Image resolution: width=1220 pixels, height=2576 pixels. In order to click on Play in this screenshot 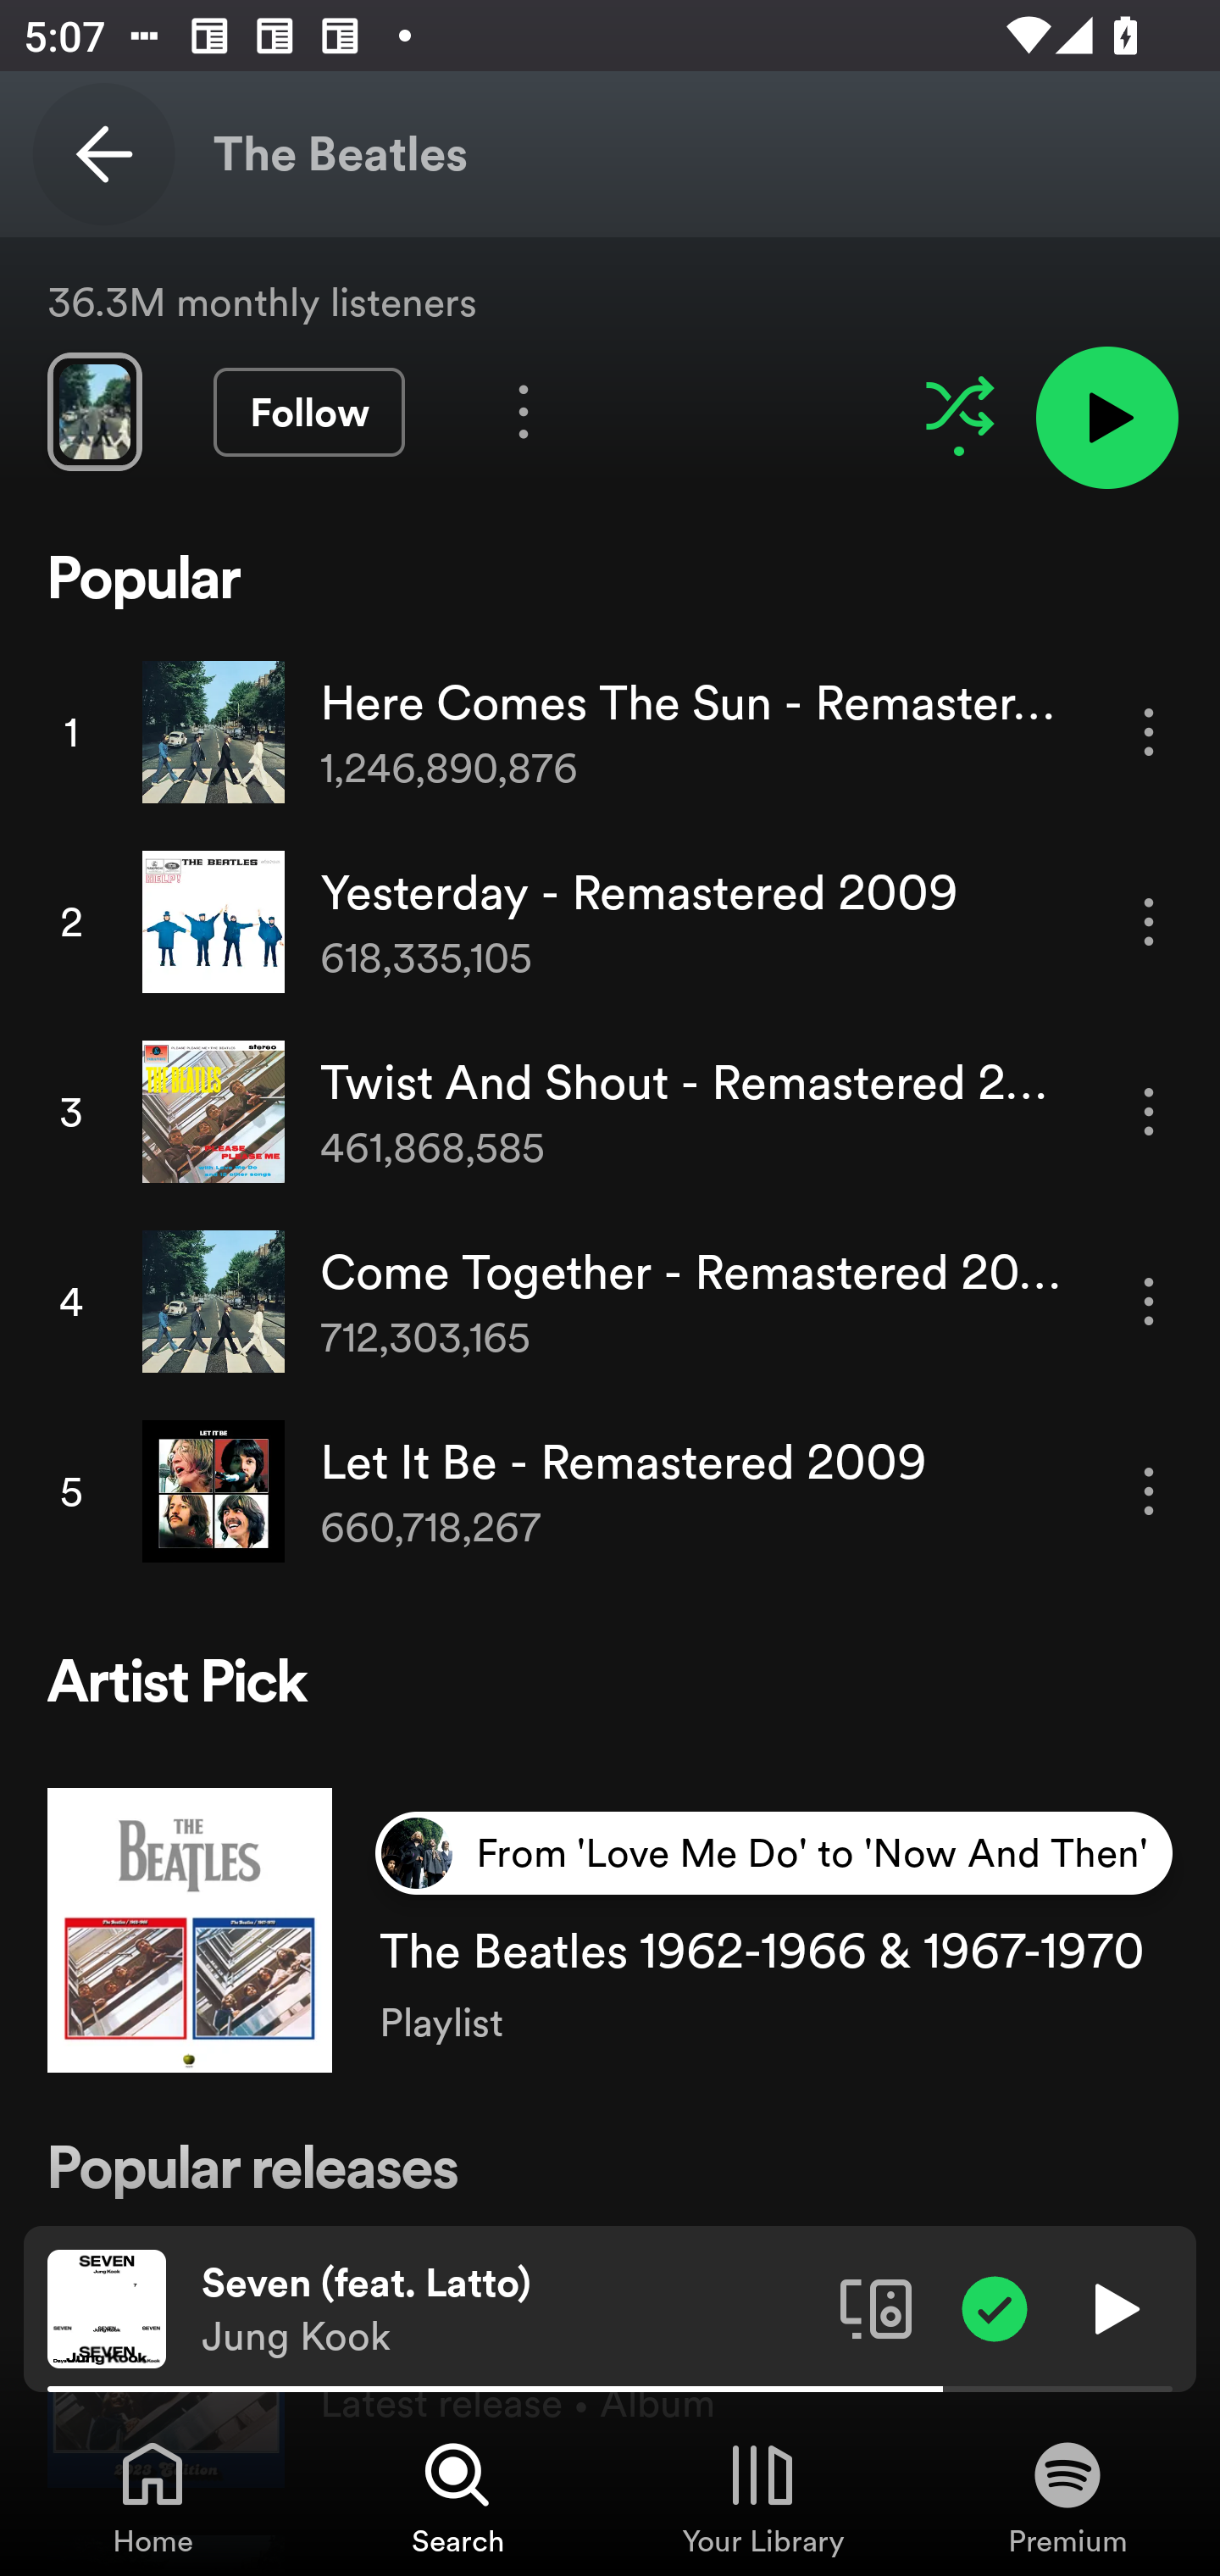, I will do `click(1113, 2307)`.